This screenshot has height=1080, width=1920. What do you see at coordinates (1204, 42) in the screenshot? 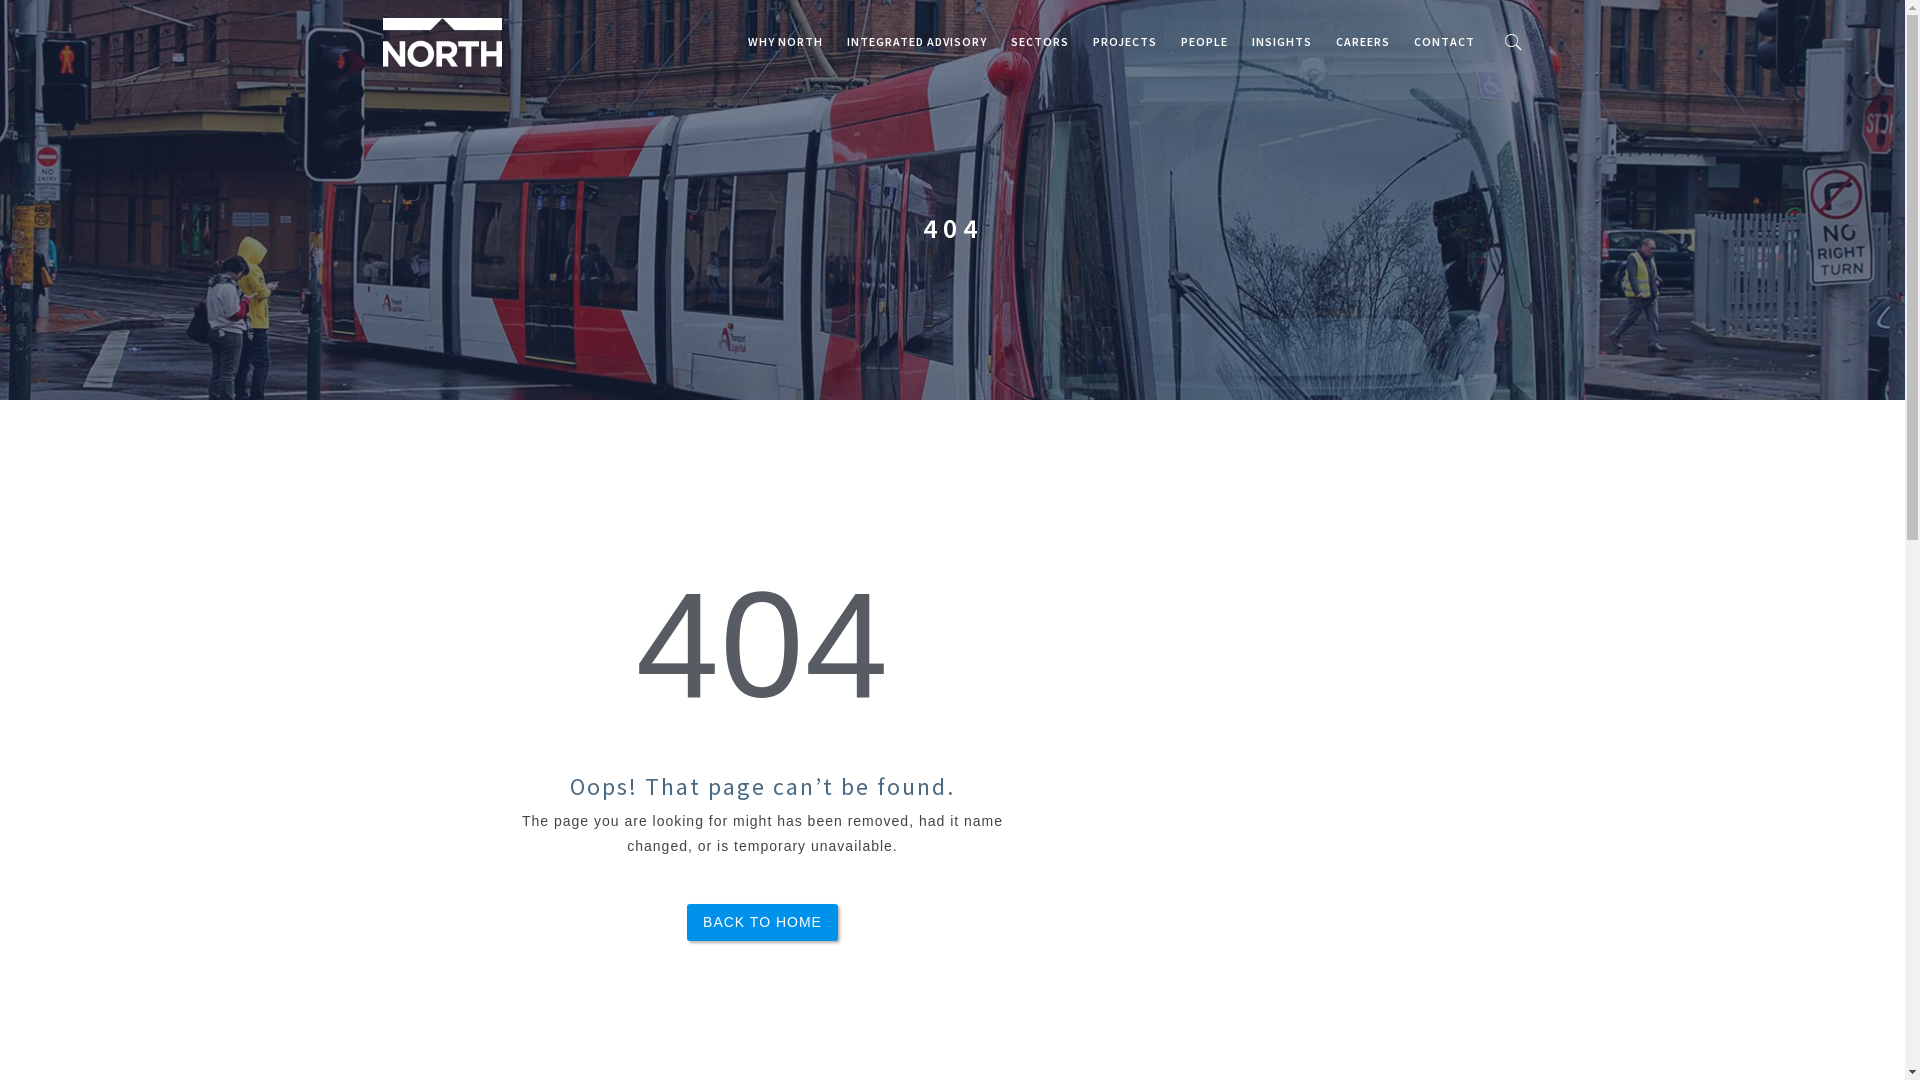
I see `PEOPLE` at bounding box center [1204, 42].